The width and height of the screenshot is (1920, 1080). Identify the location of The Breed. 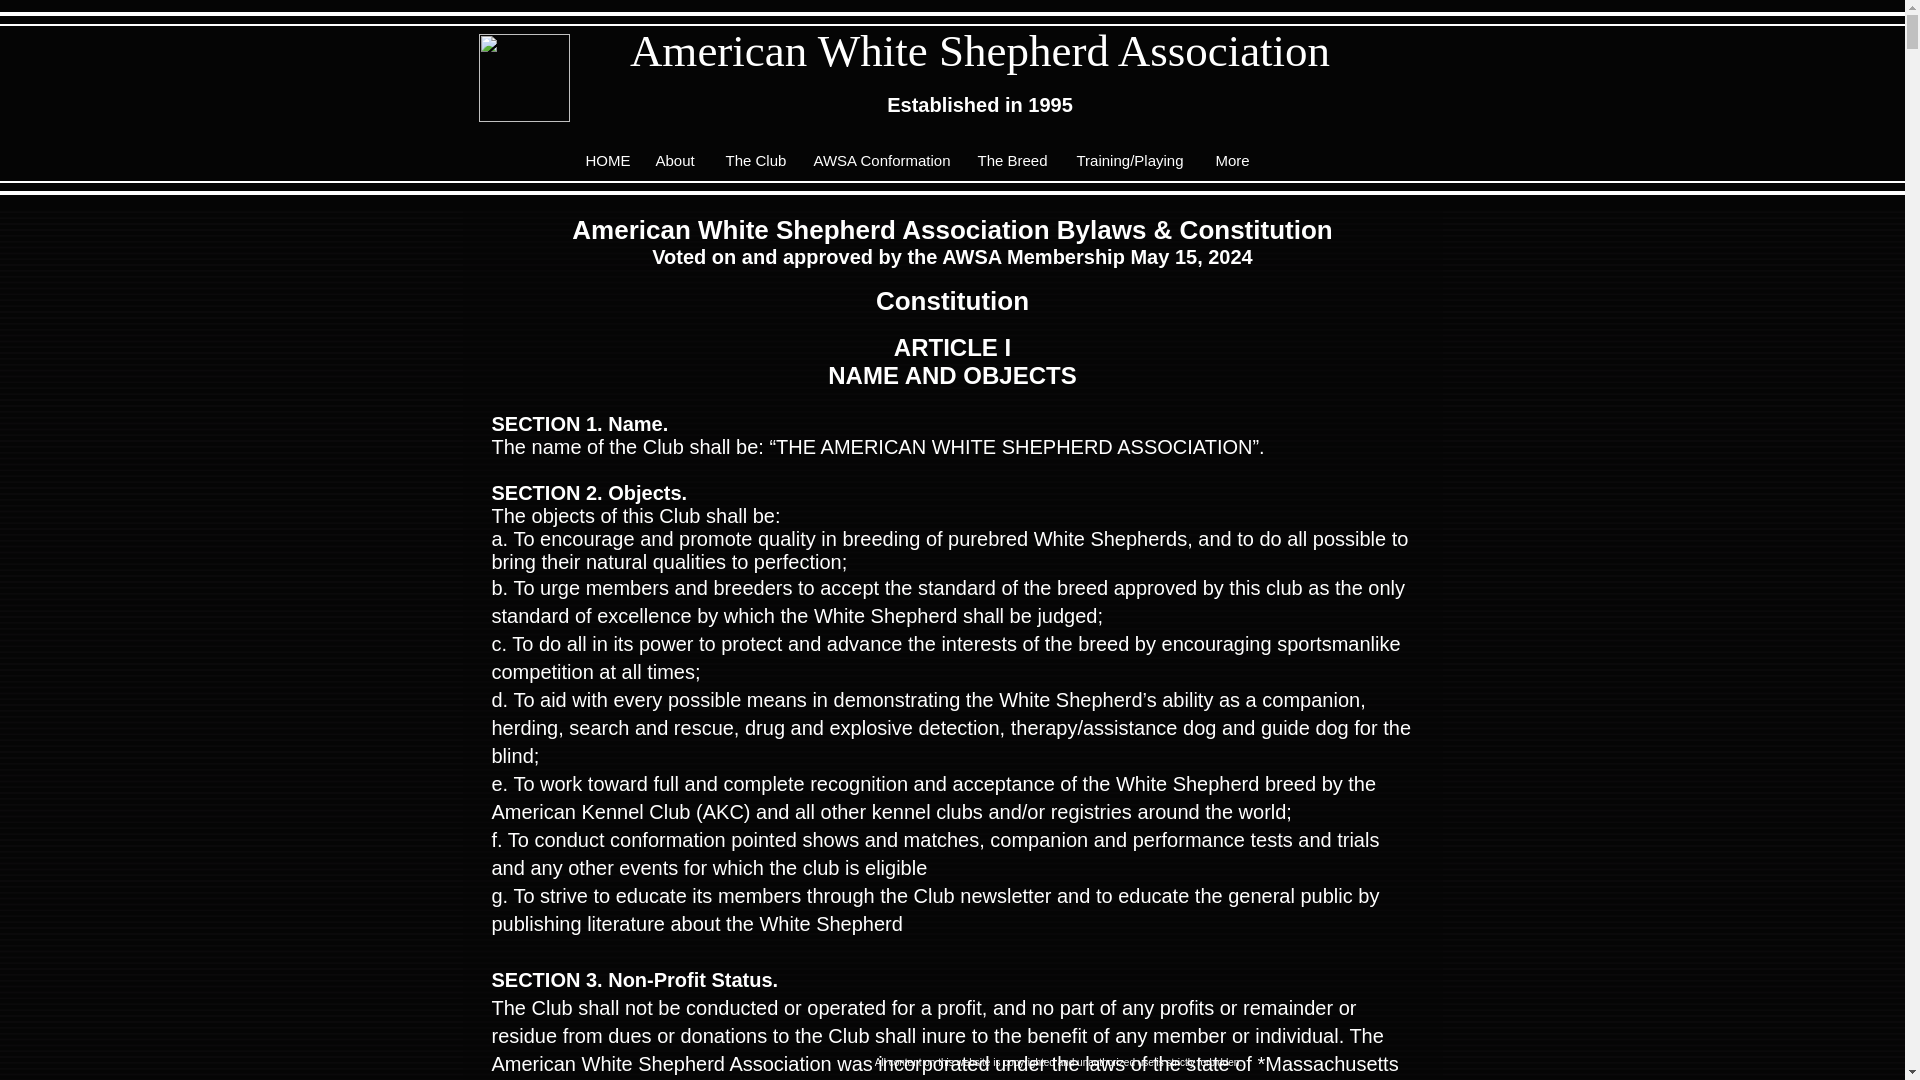
(1011, 160).